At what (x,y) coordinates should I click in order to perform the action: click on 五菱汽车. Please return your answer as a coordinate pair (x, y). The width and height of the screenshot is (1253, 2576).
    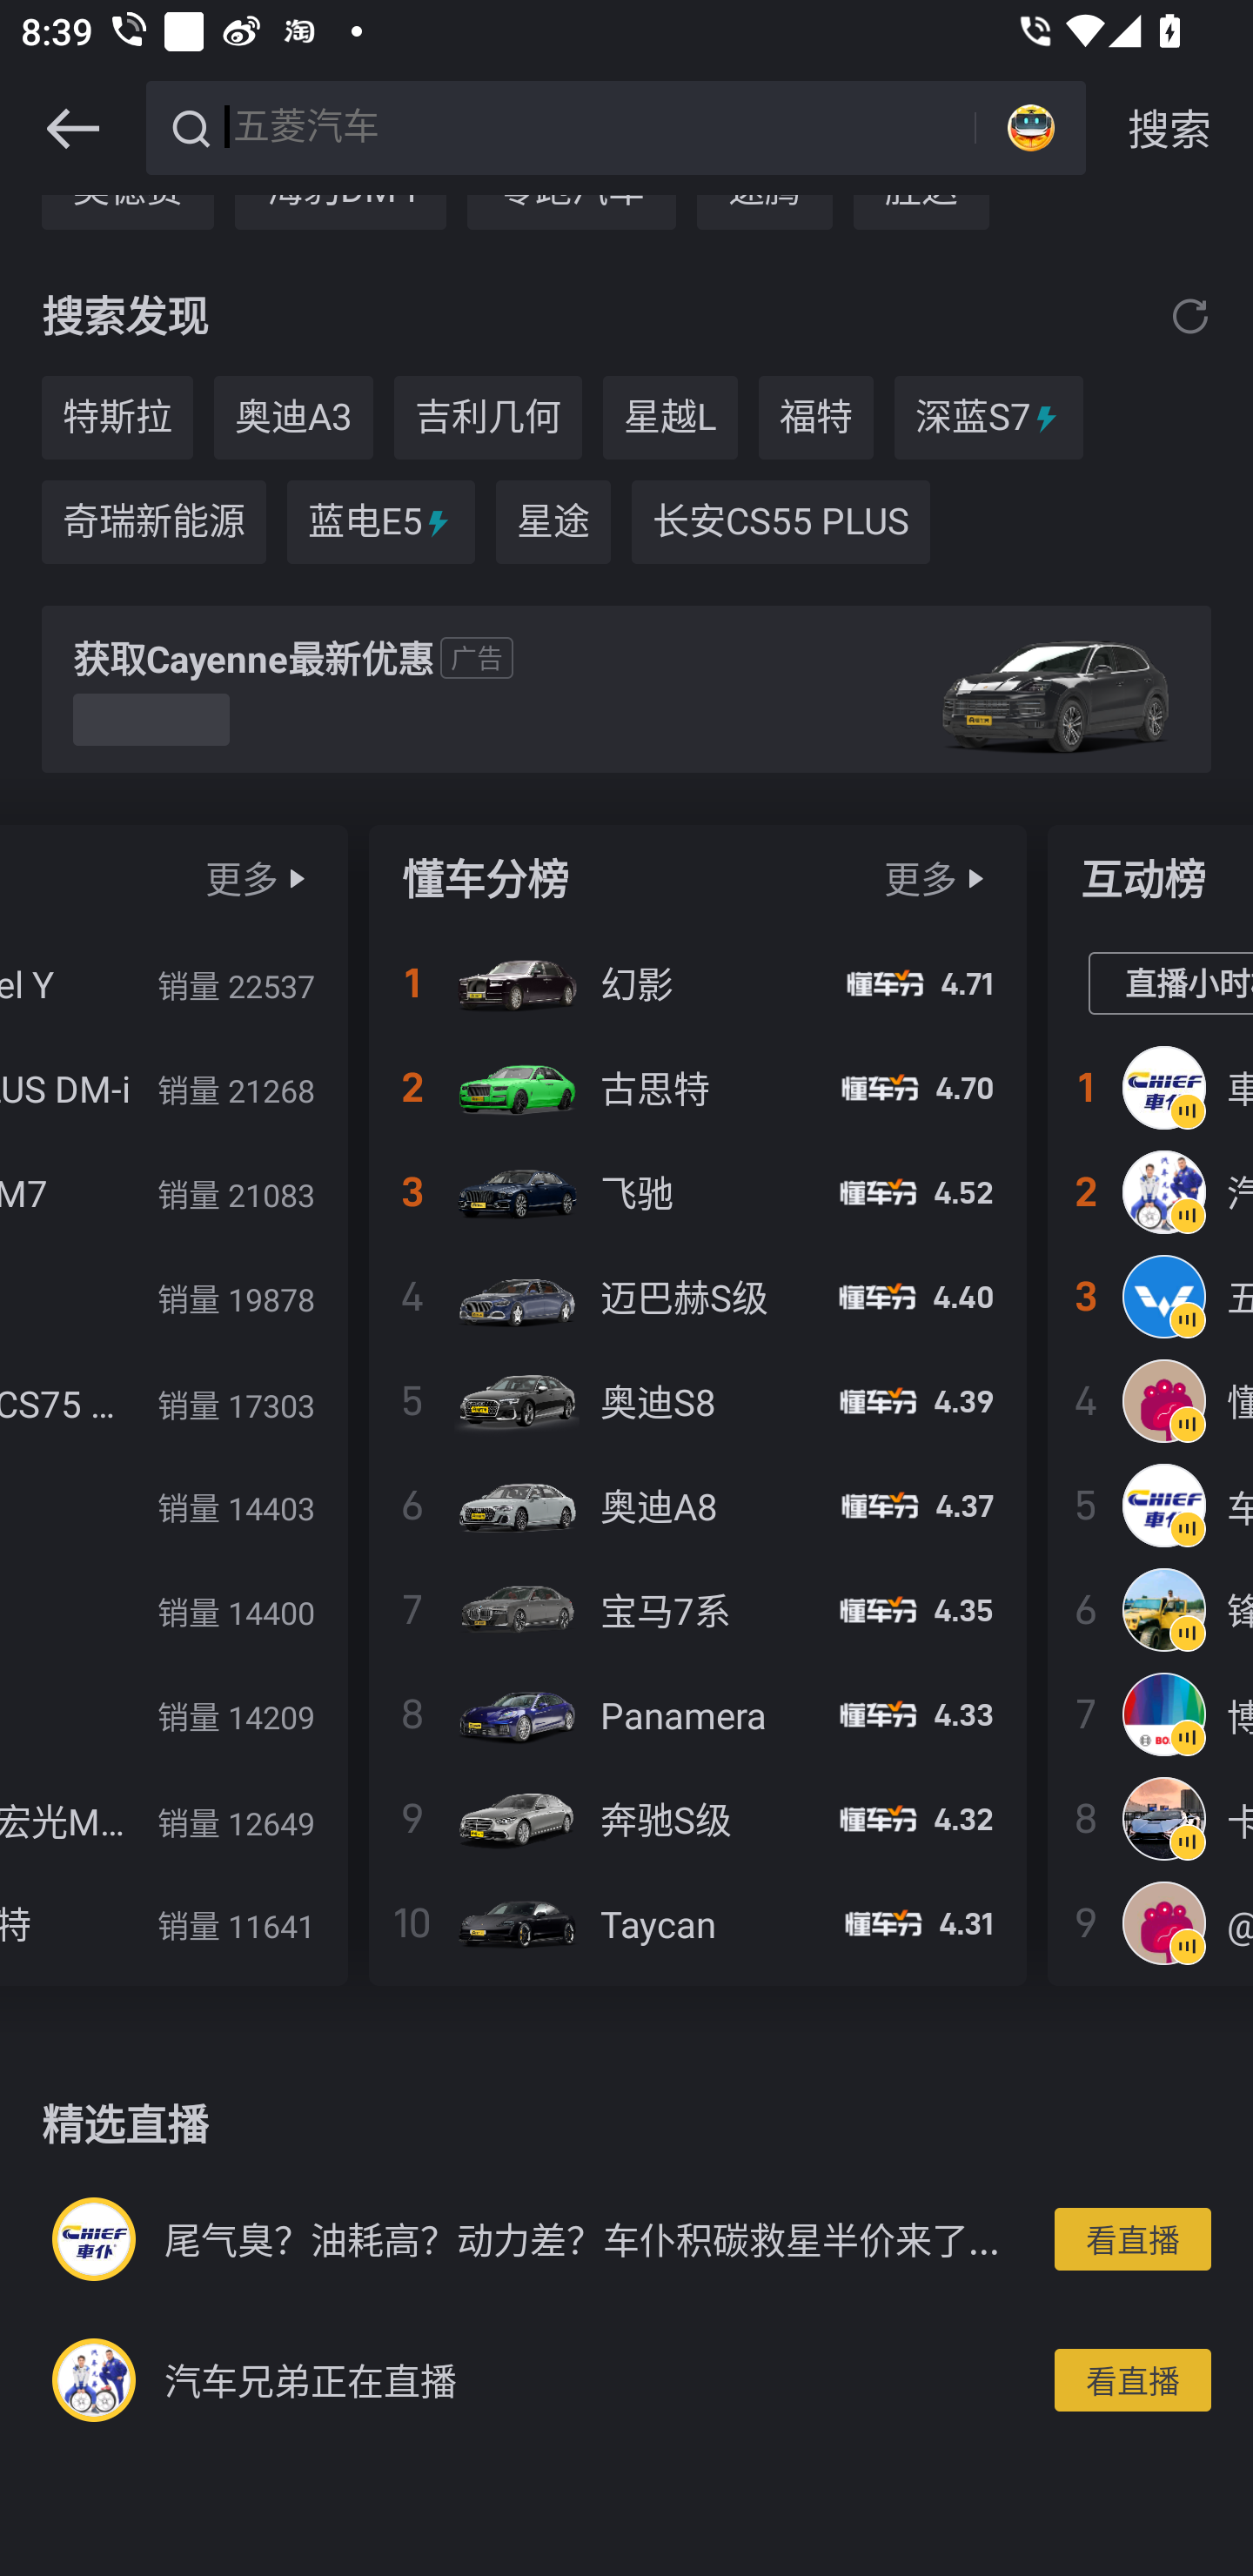
    Looking at the image, I should click on (1151, 1297).